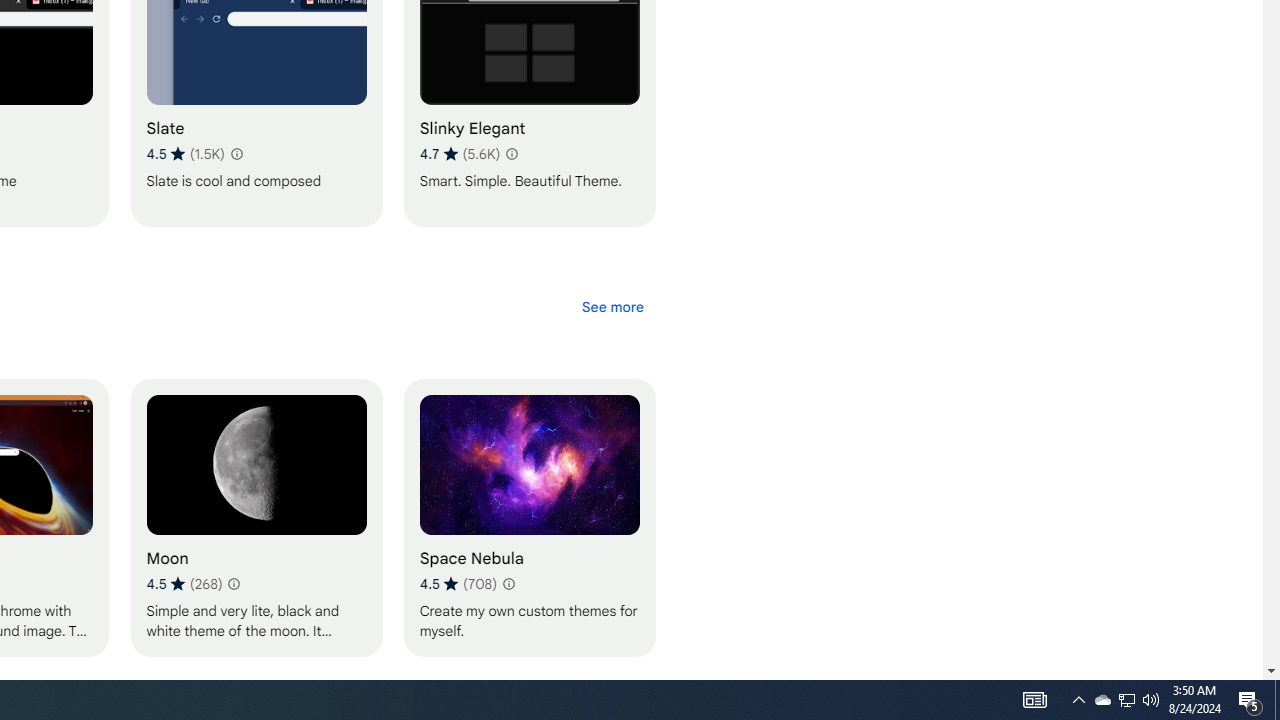  Describe the element at coordinates (459, 154) in the screenshot. I see `Average rating 4.7 out of 5 stars. 5.6K ratings.` at that location.